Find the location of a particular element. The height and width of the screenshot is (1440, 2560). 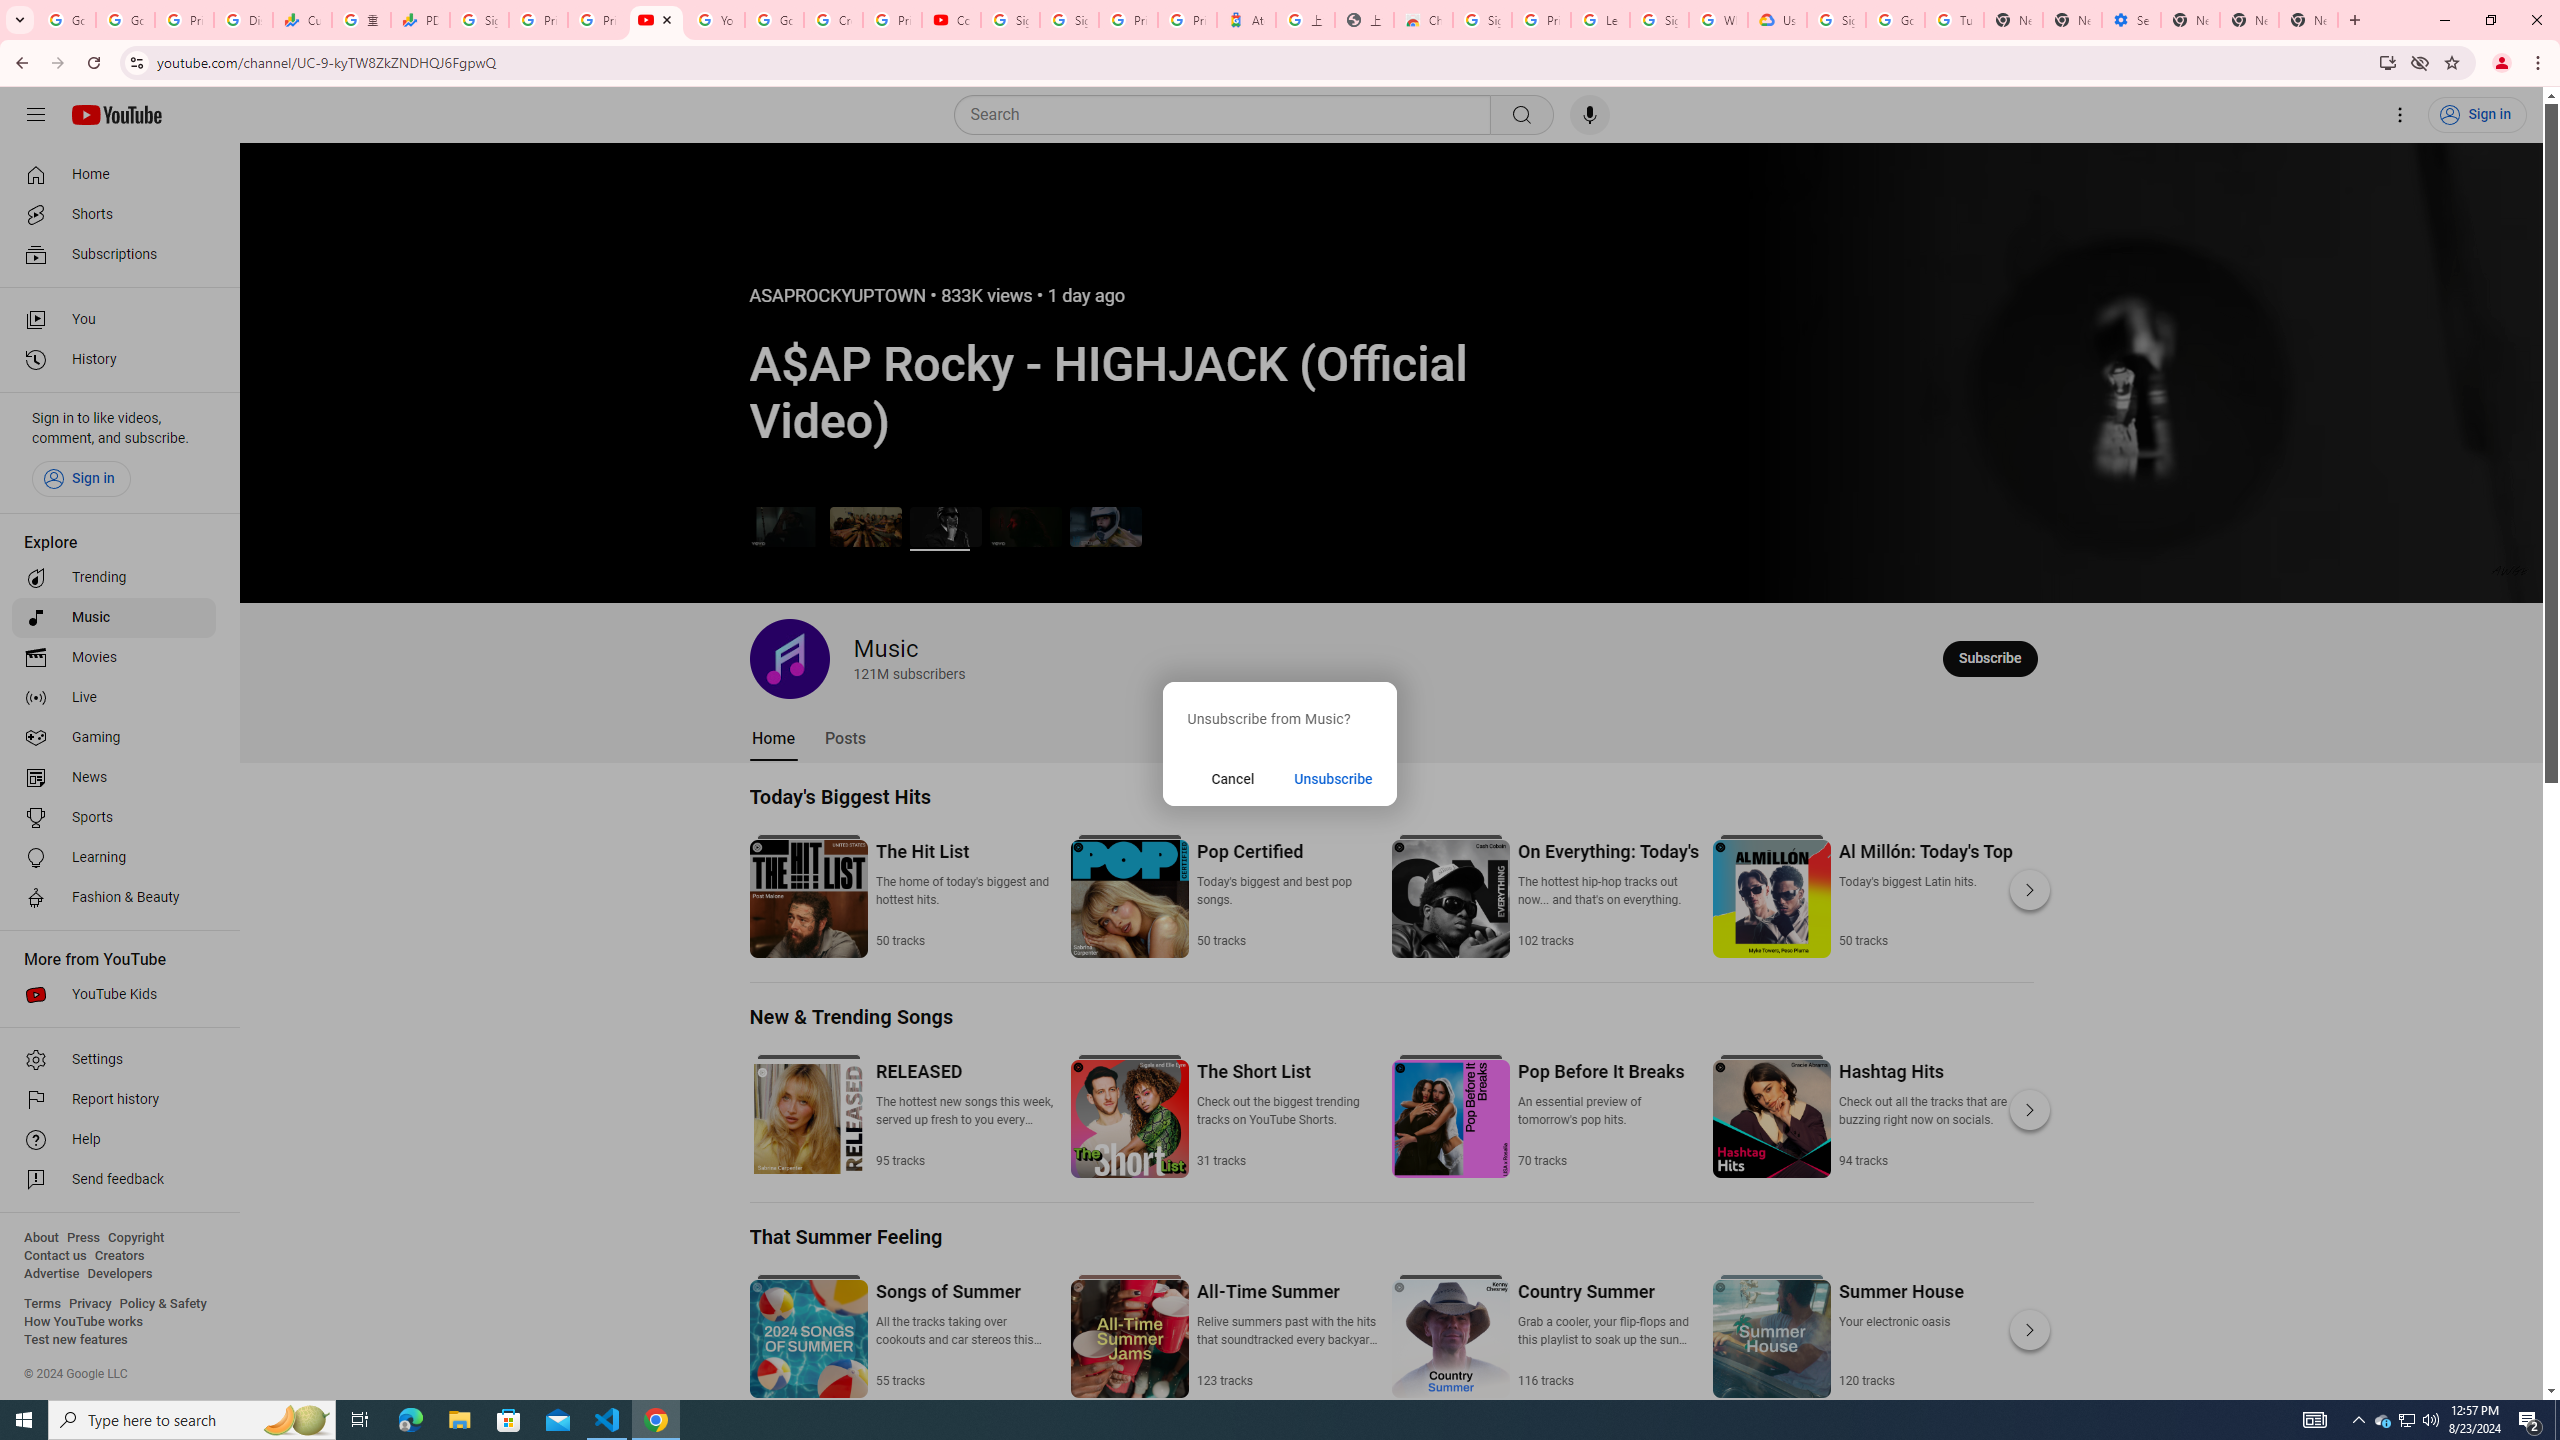

That Summer Feeling is located at coordinates (846, 1236).